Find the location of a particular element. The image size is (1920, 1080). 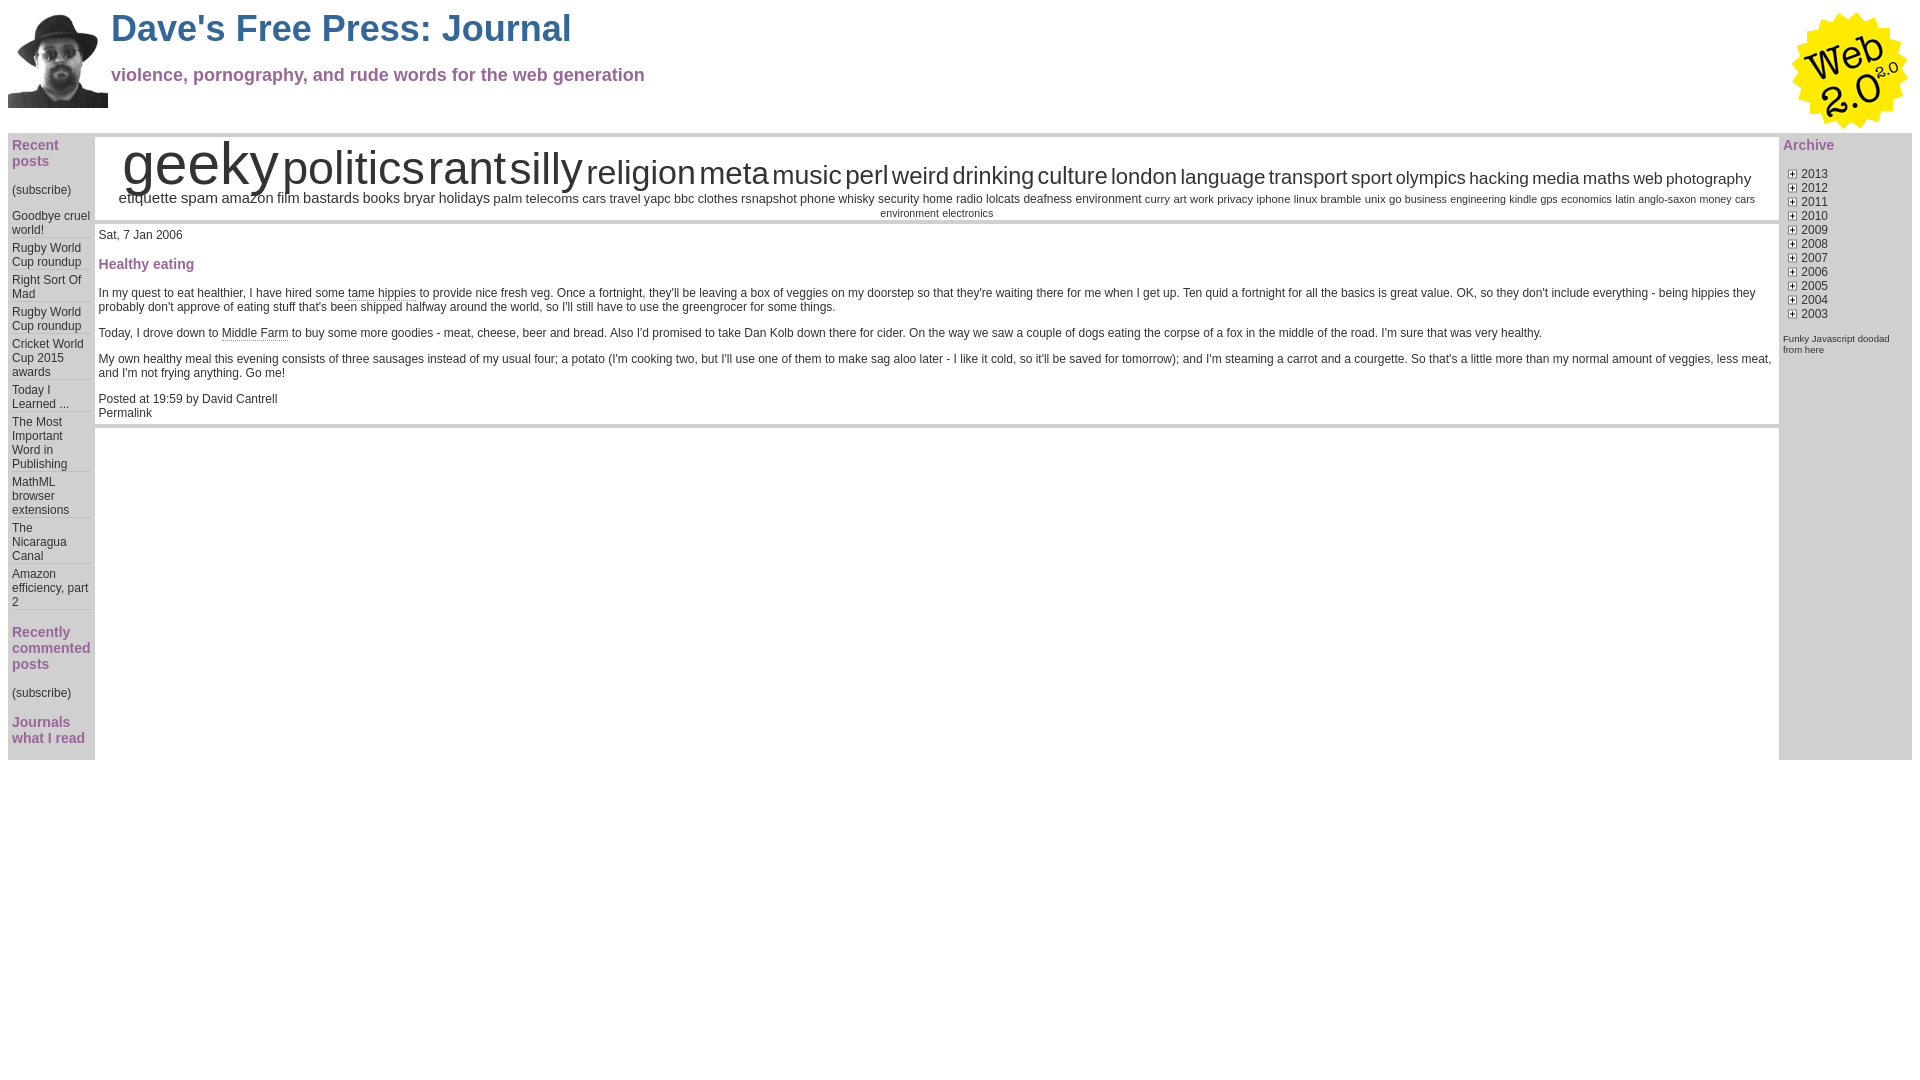

geeky is located at coordinates (200, 162).